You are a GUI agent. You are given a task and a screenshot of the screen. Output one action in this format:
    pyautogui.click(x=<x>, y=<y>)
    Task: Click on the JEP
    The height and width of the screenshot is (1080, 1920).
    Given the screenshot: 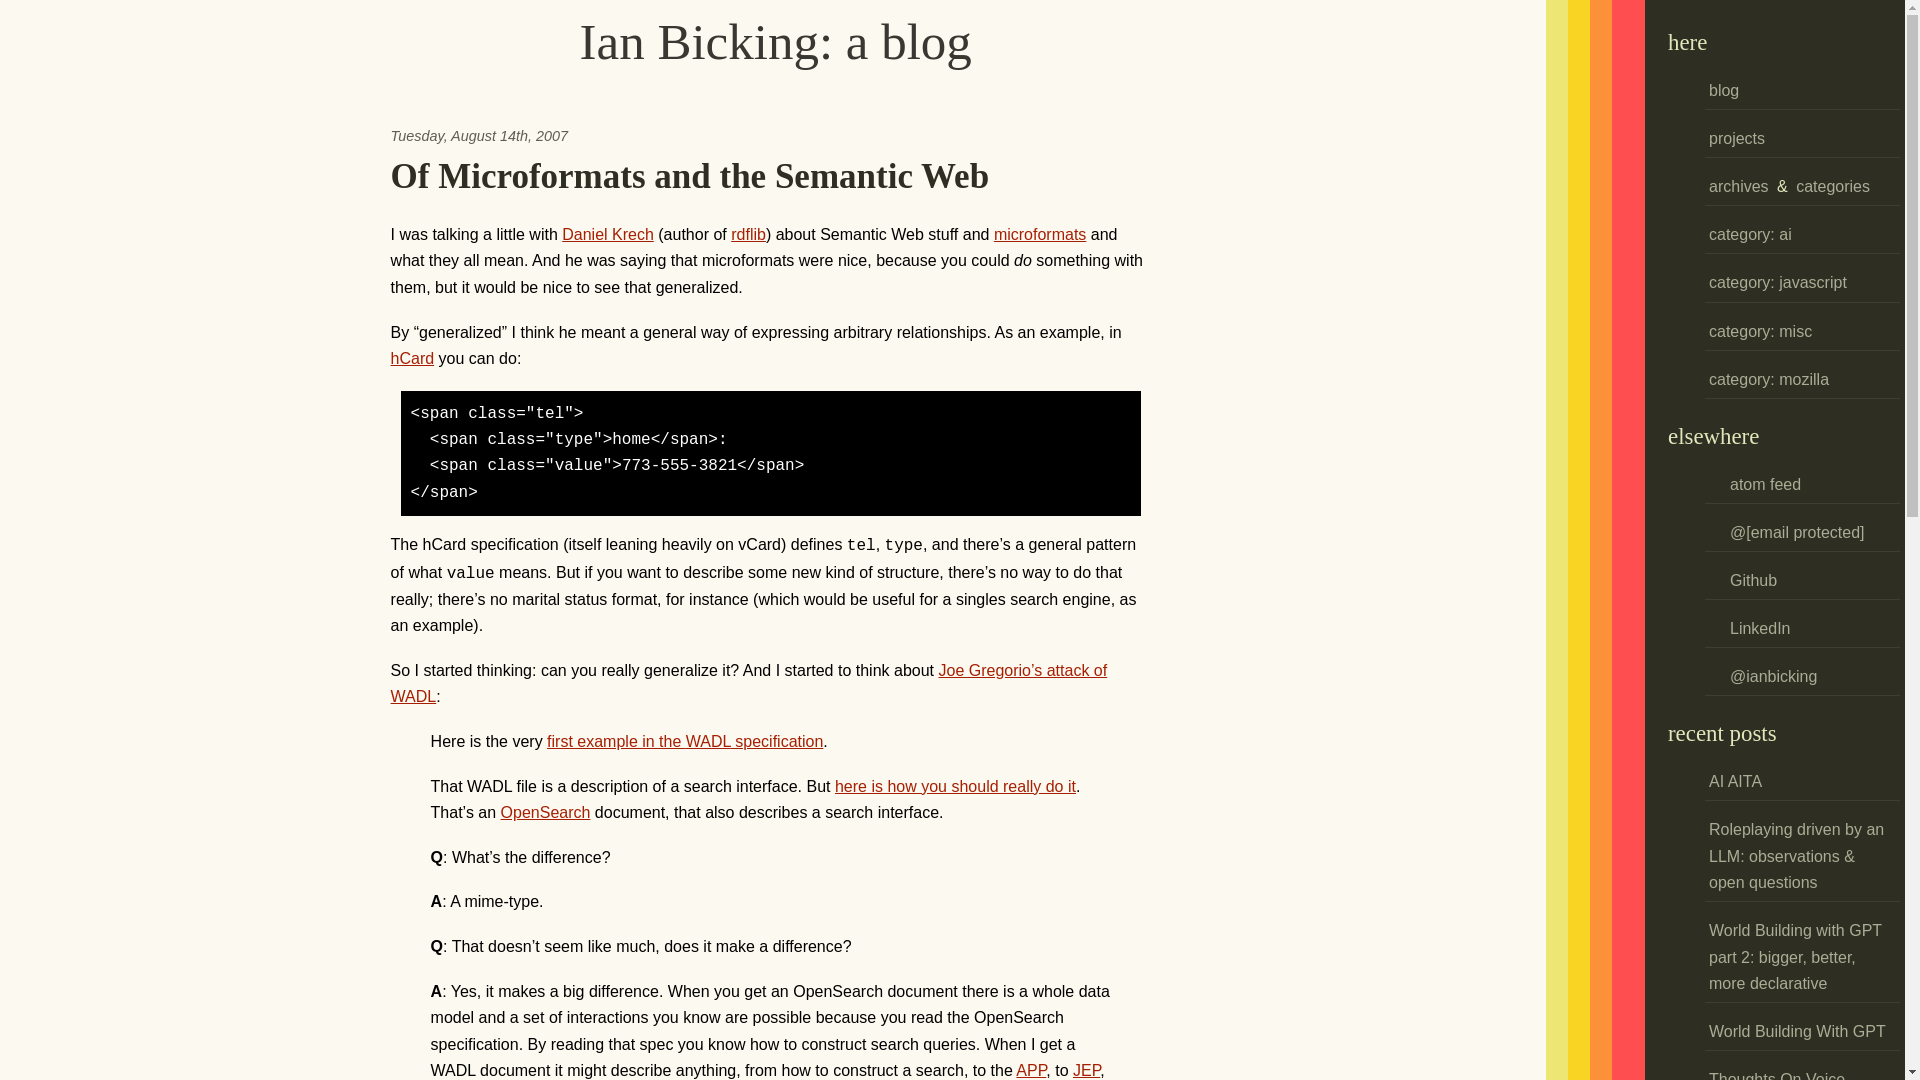 What is the action you would take?
    pyautogui.click(x=1086, y=1070)
    